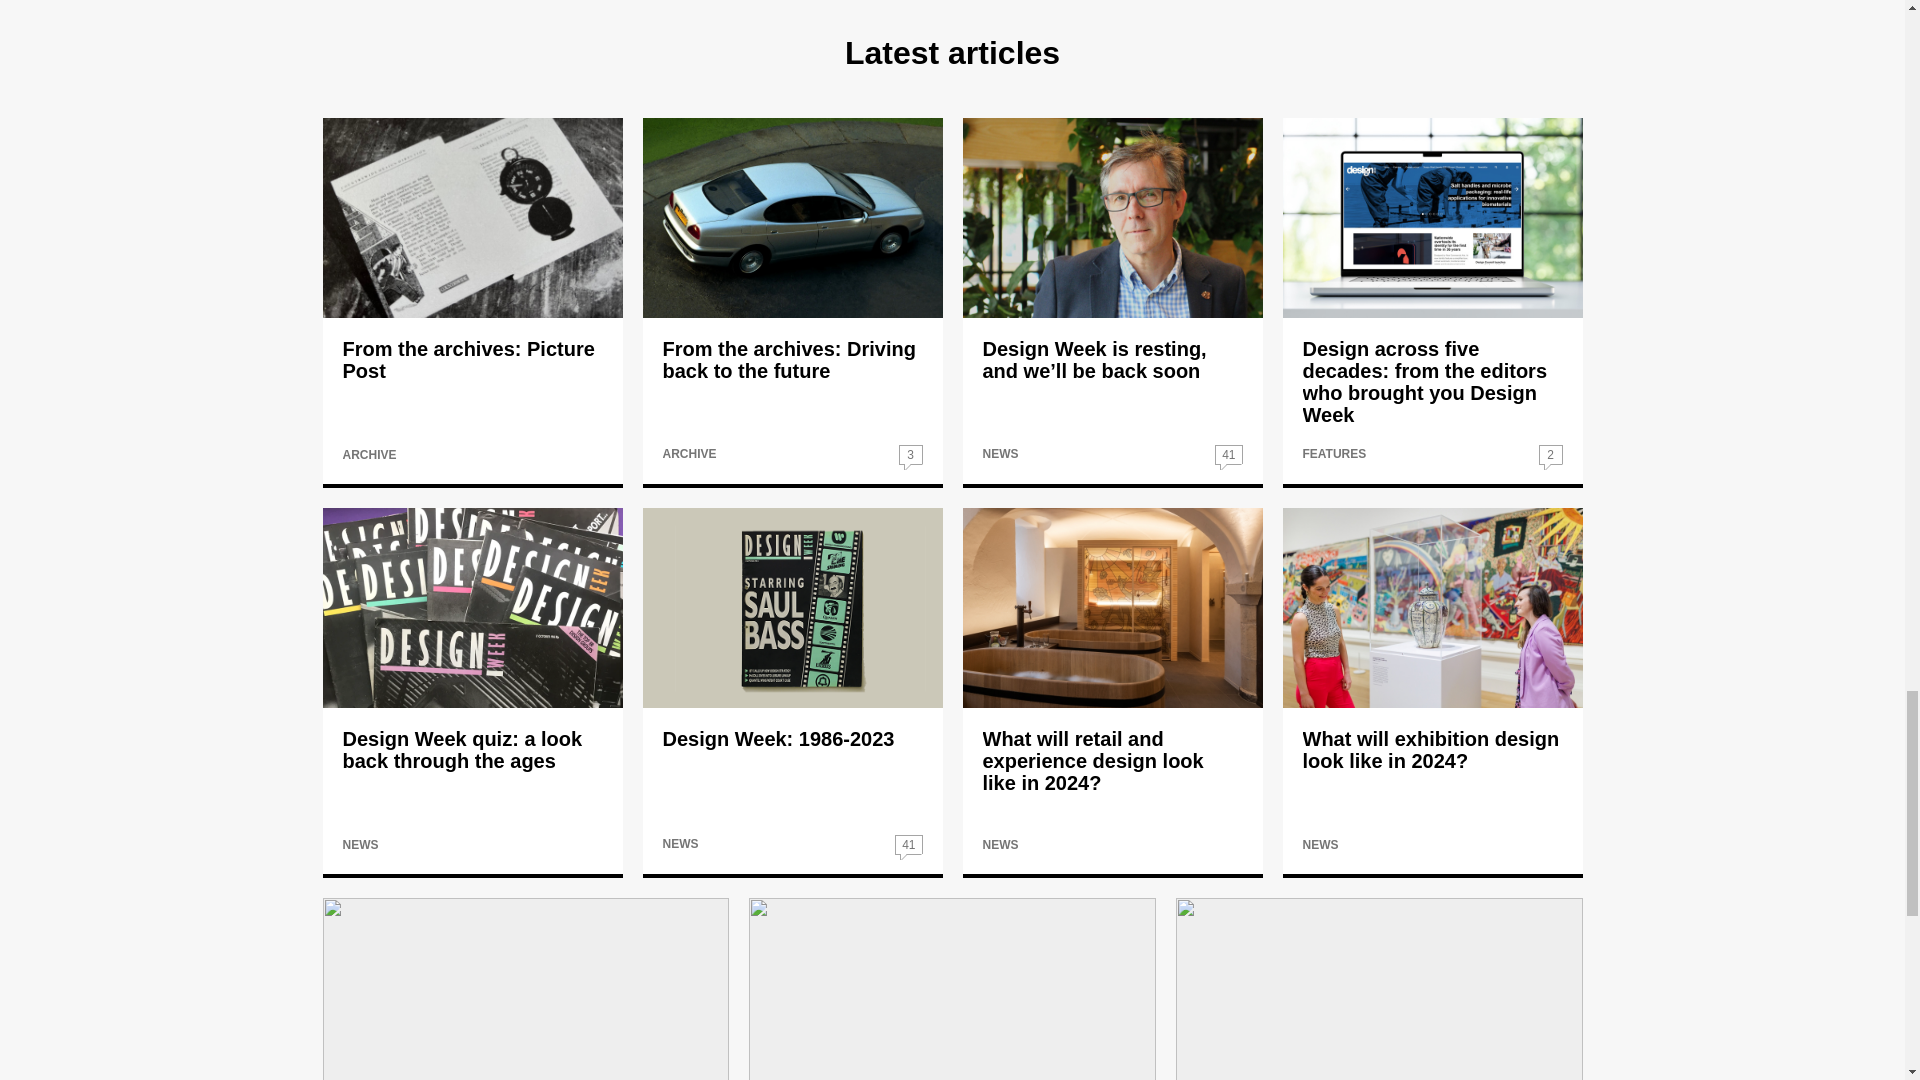  Describe the element at coordinates (788, 360) in the screenshot. I see `From the archives: Driving back to the future` at that location.